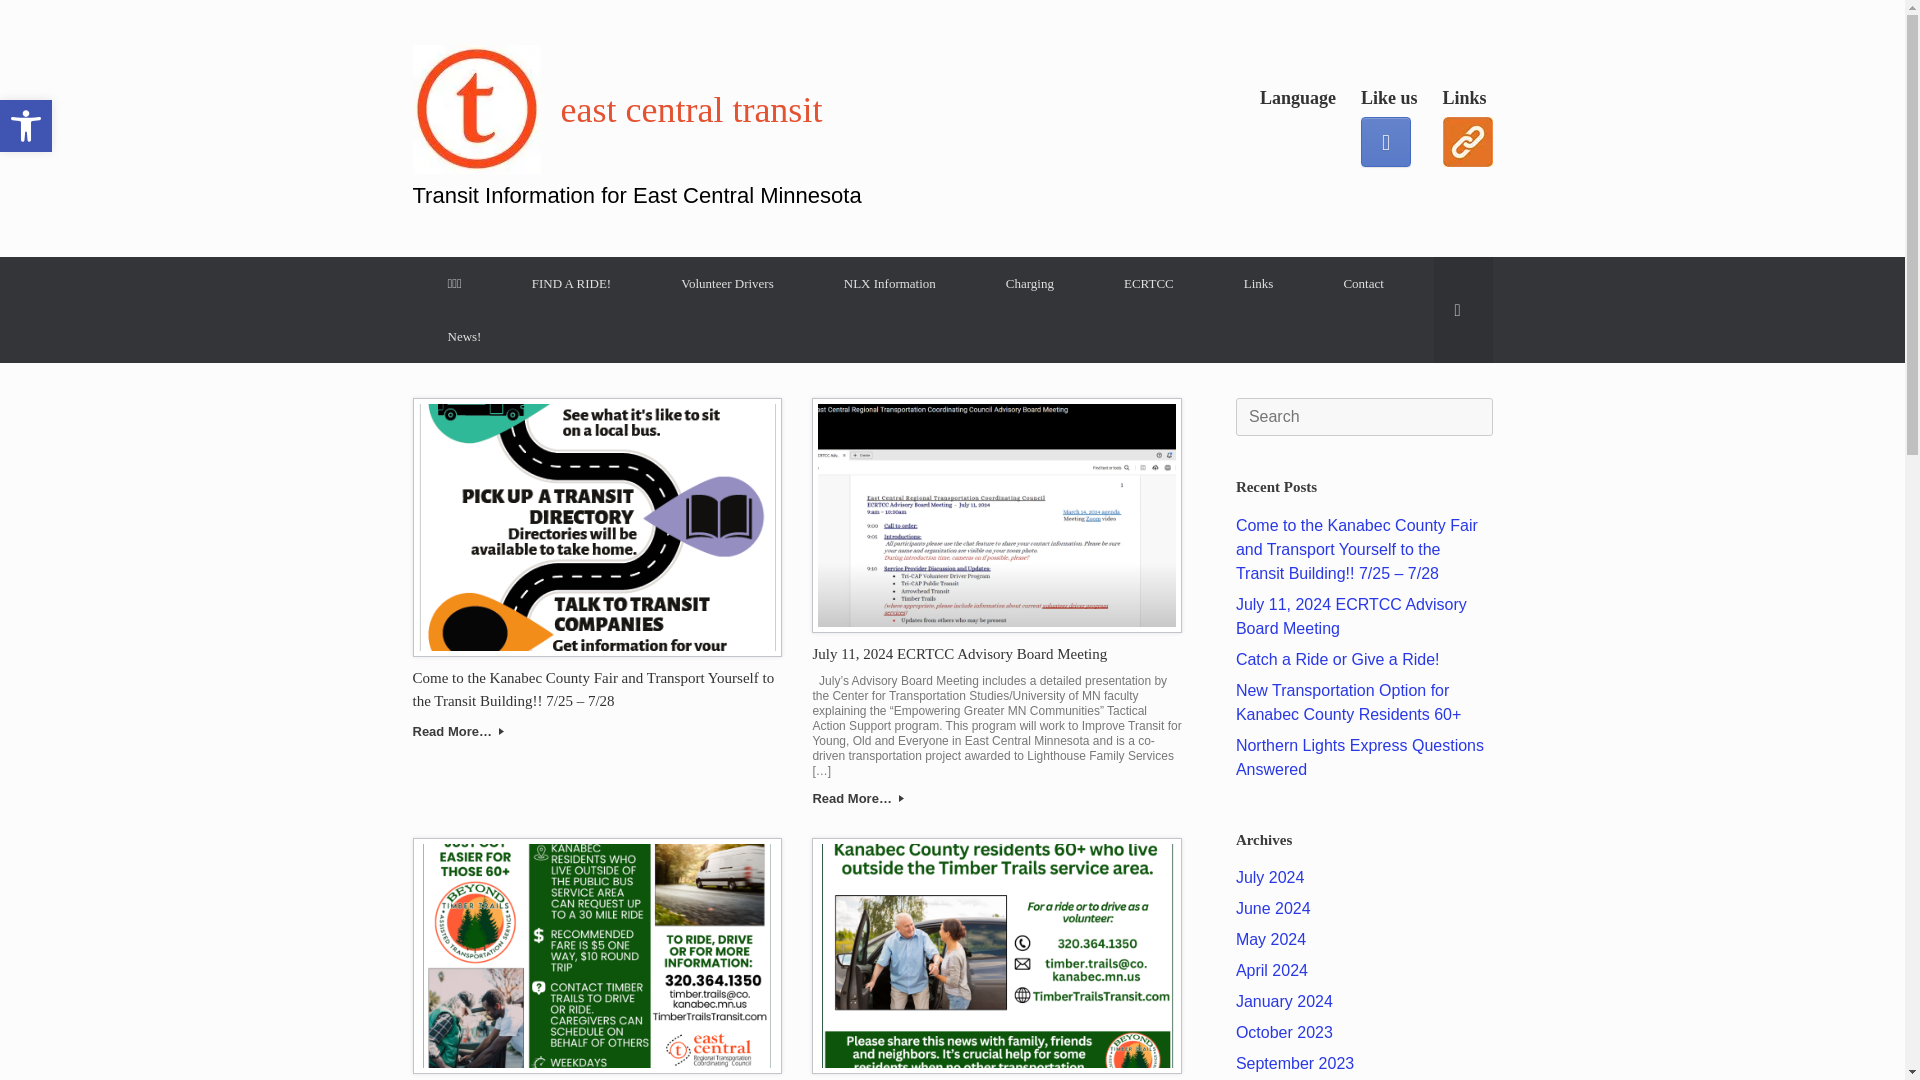  I want to click on ECRTCC, so click(1148, 283).